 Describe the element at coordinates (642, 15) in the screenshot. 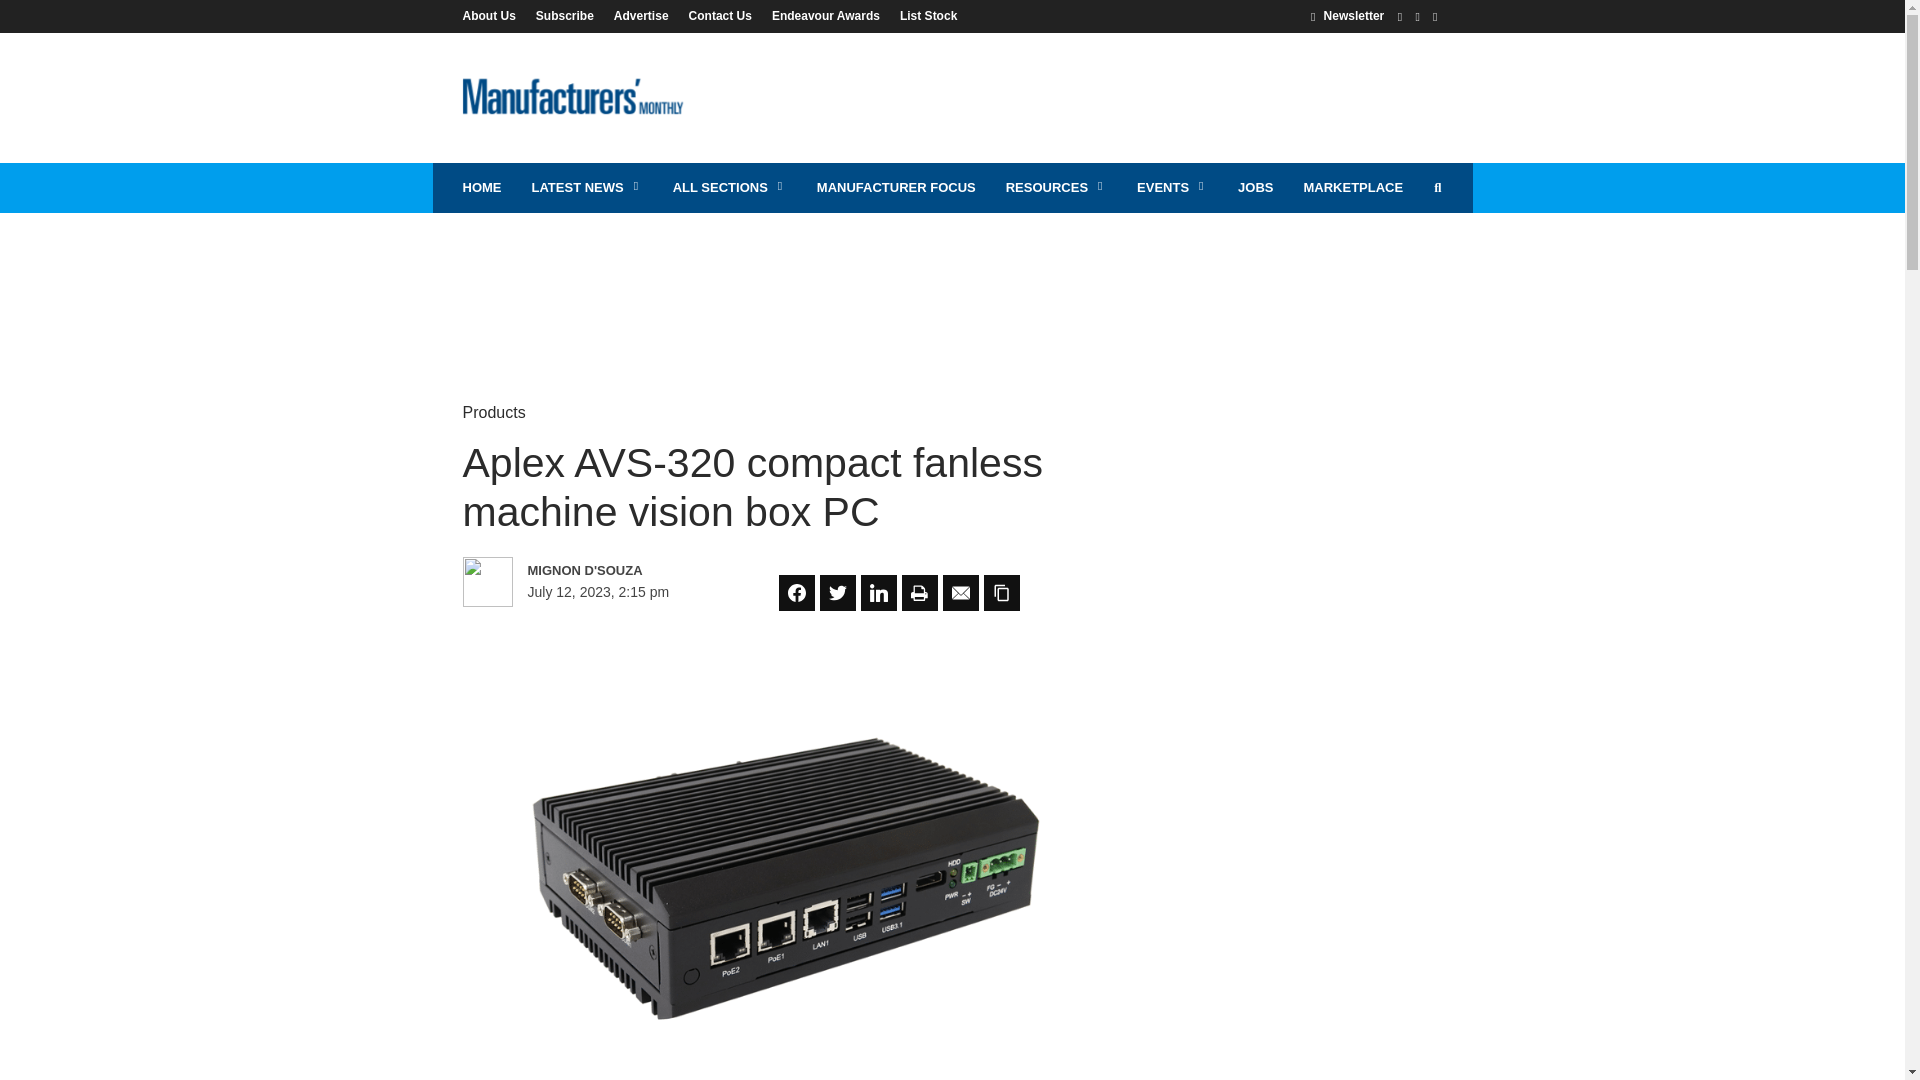

I see `Advertise` at that location.